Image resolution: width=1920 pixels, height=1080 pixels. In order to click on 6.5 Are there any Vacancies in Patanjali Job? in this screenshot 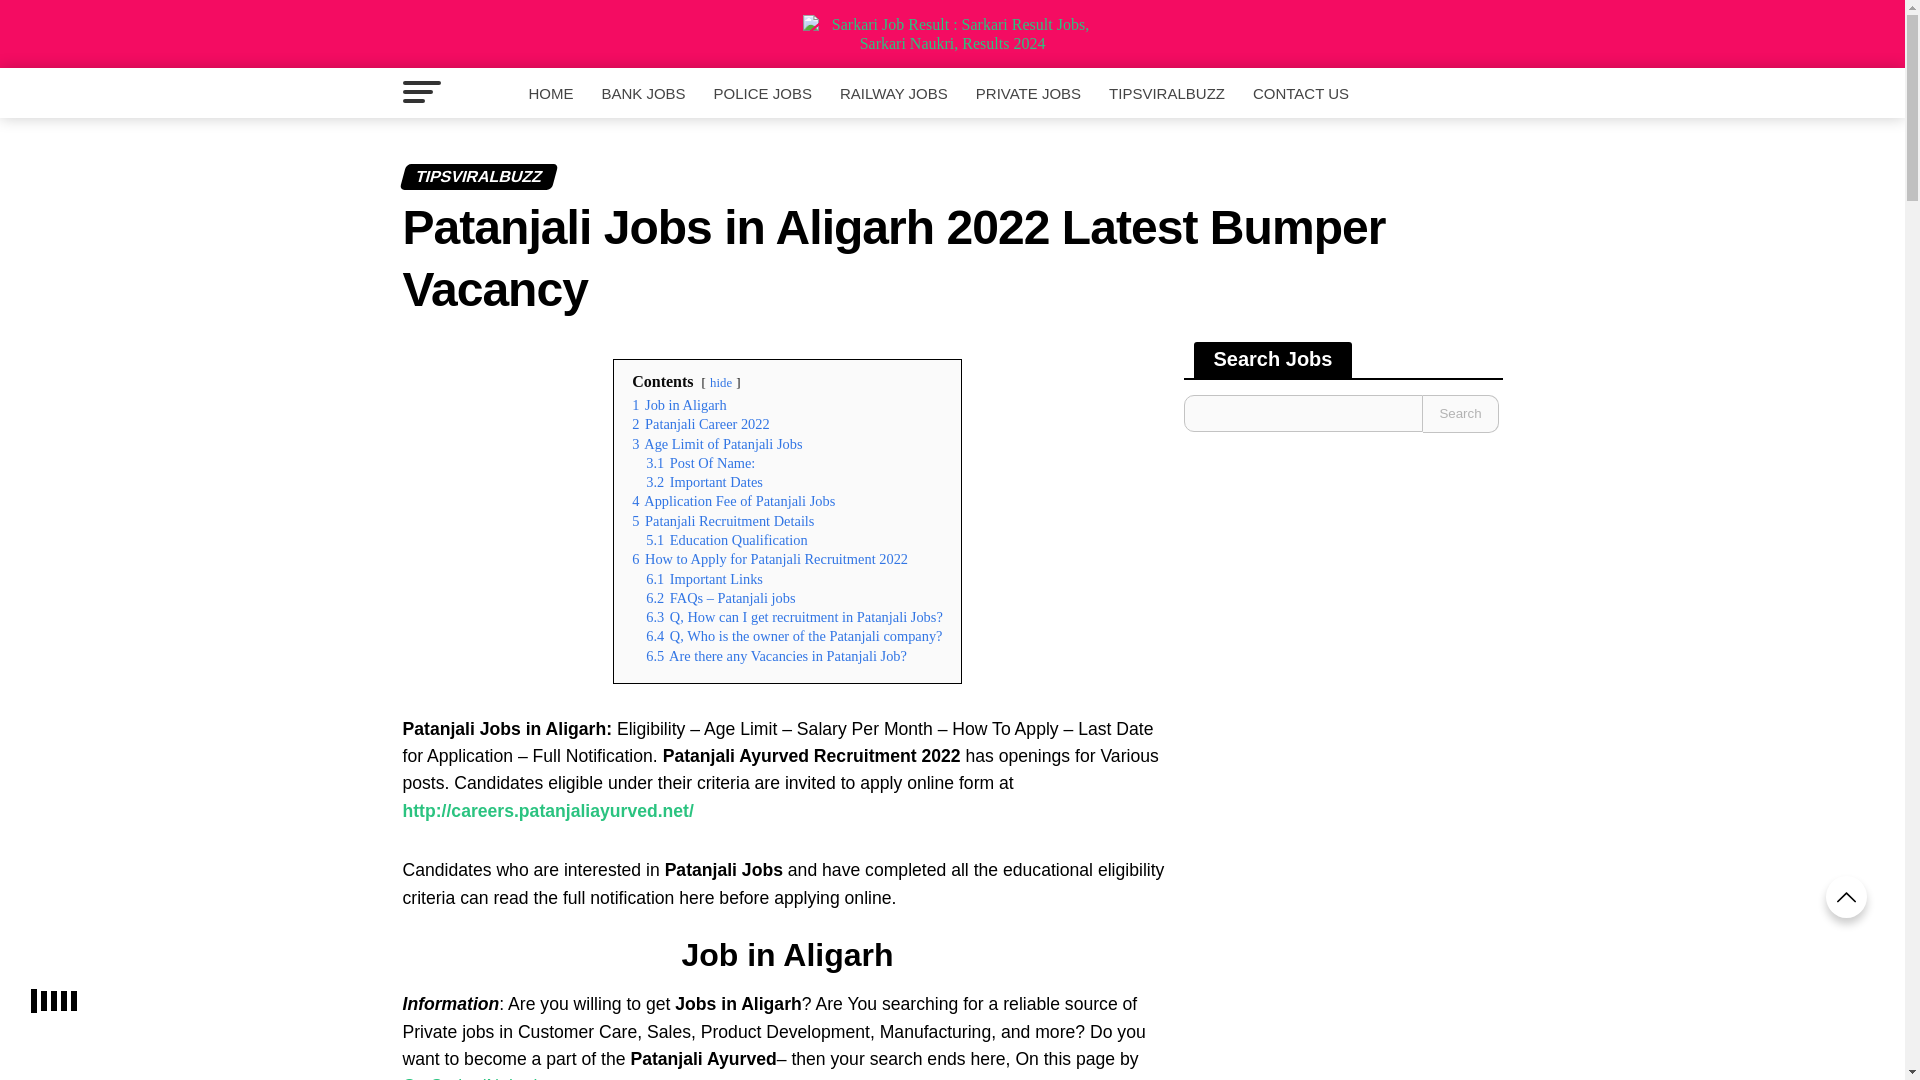, I will do `click(776, 656)`.